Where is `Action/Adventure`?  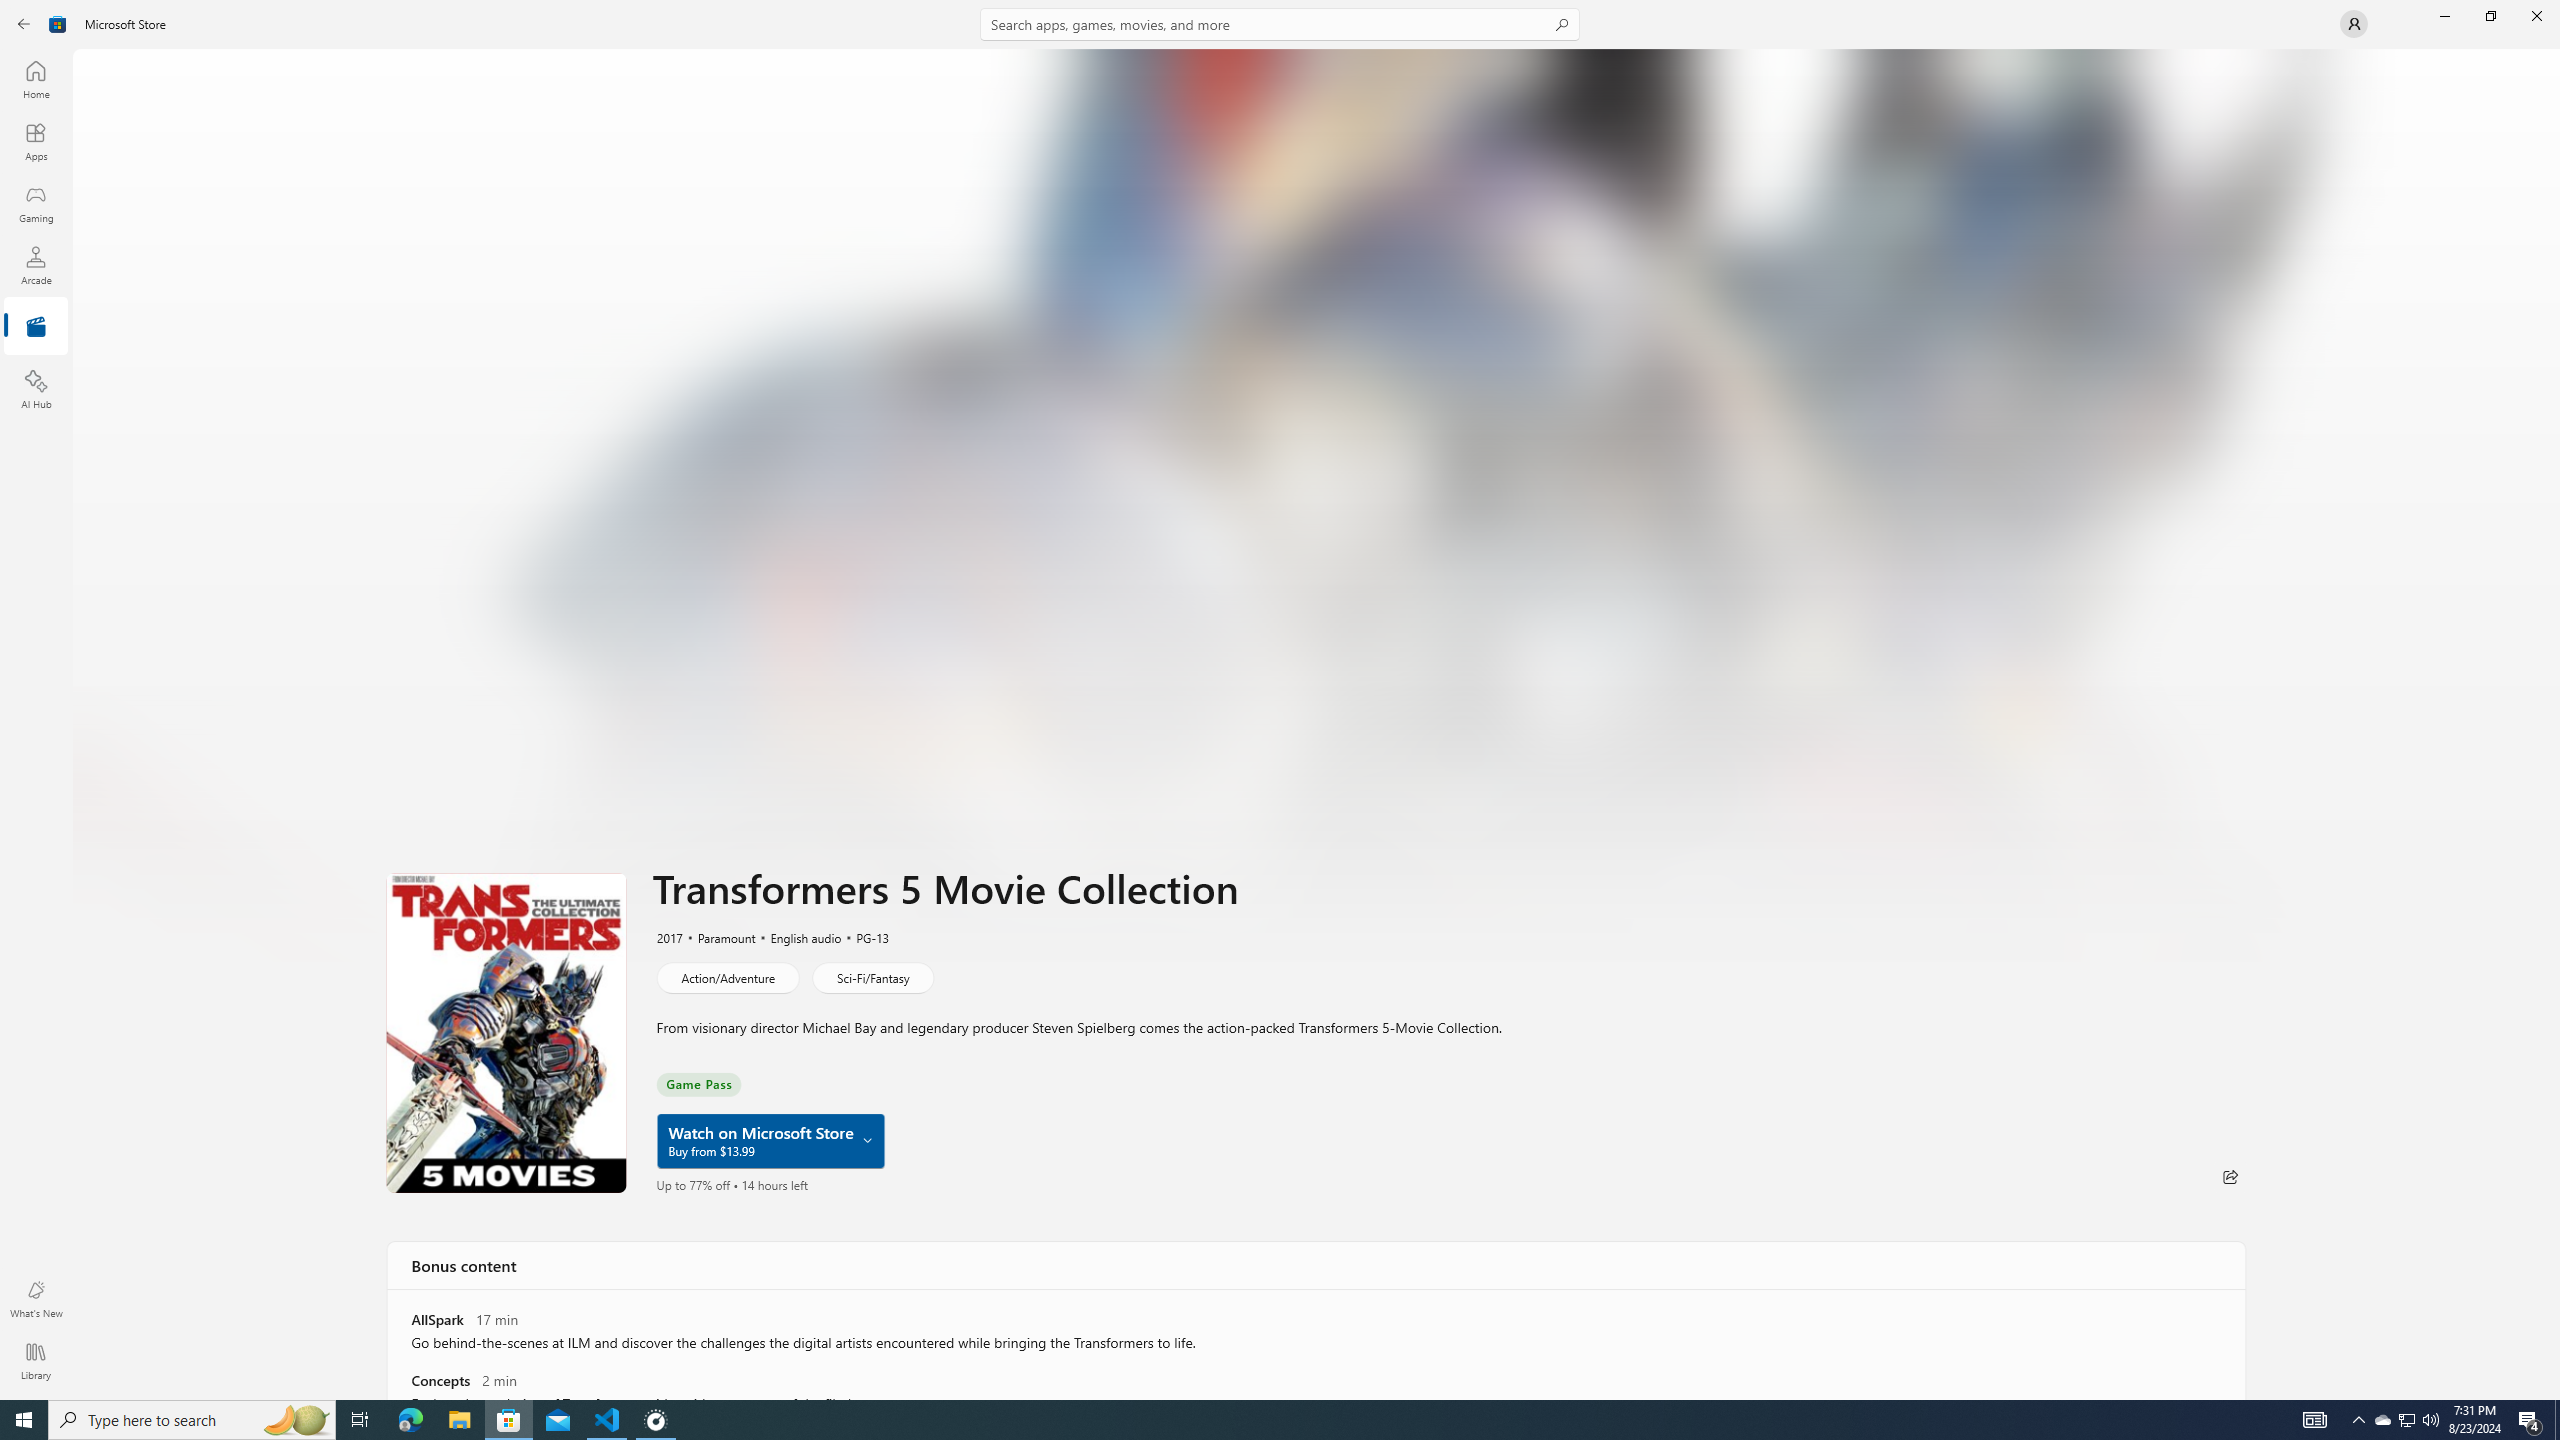 Action/Adventure is located at coordinates (726, 977).